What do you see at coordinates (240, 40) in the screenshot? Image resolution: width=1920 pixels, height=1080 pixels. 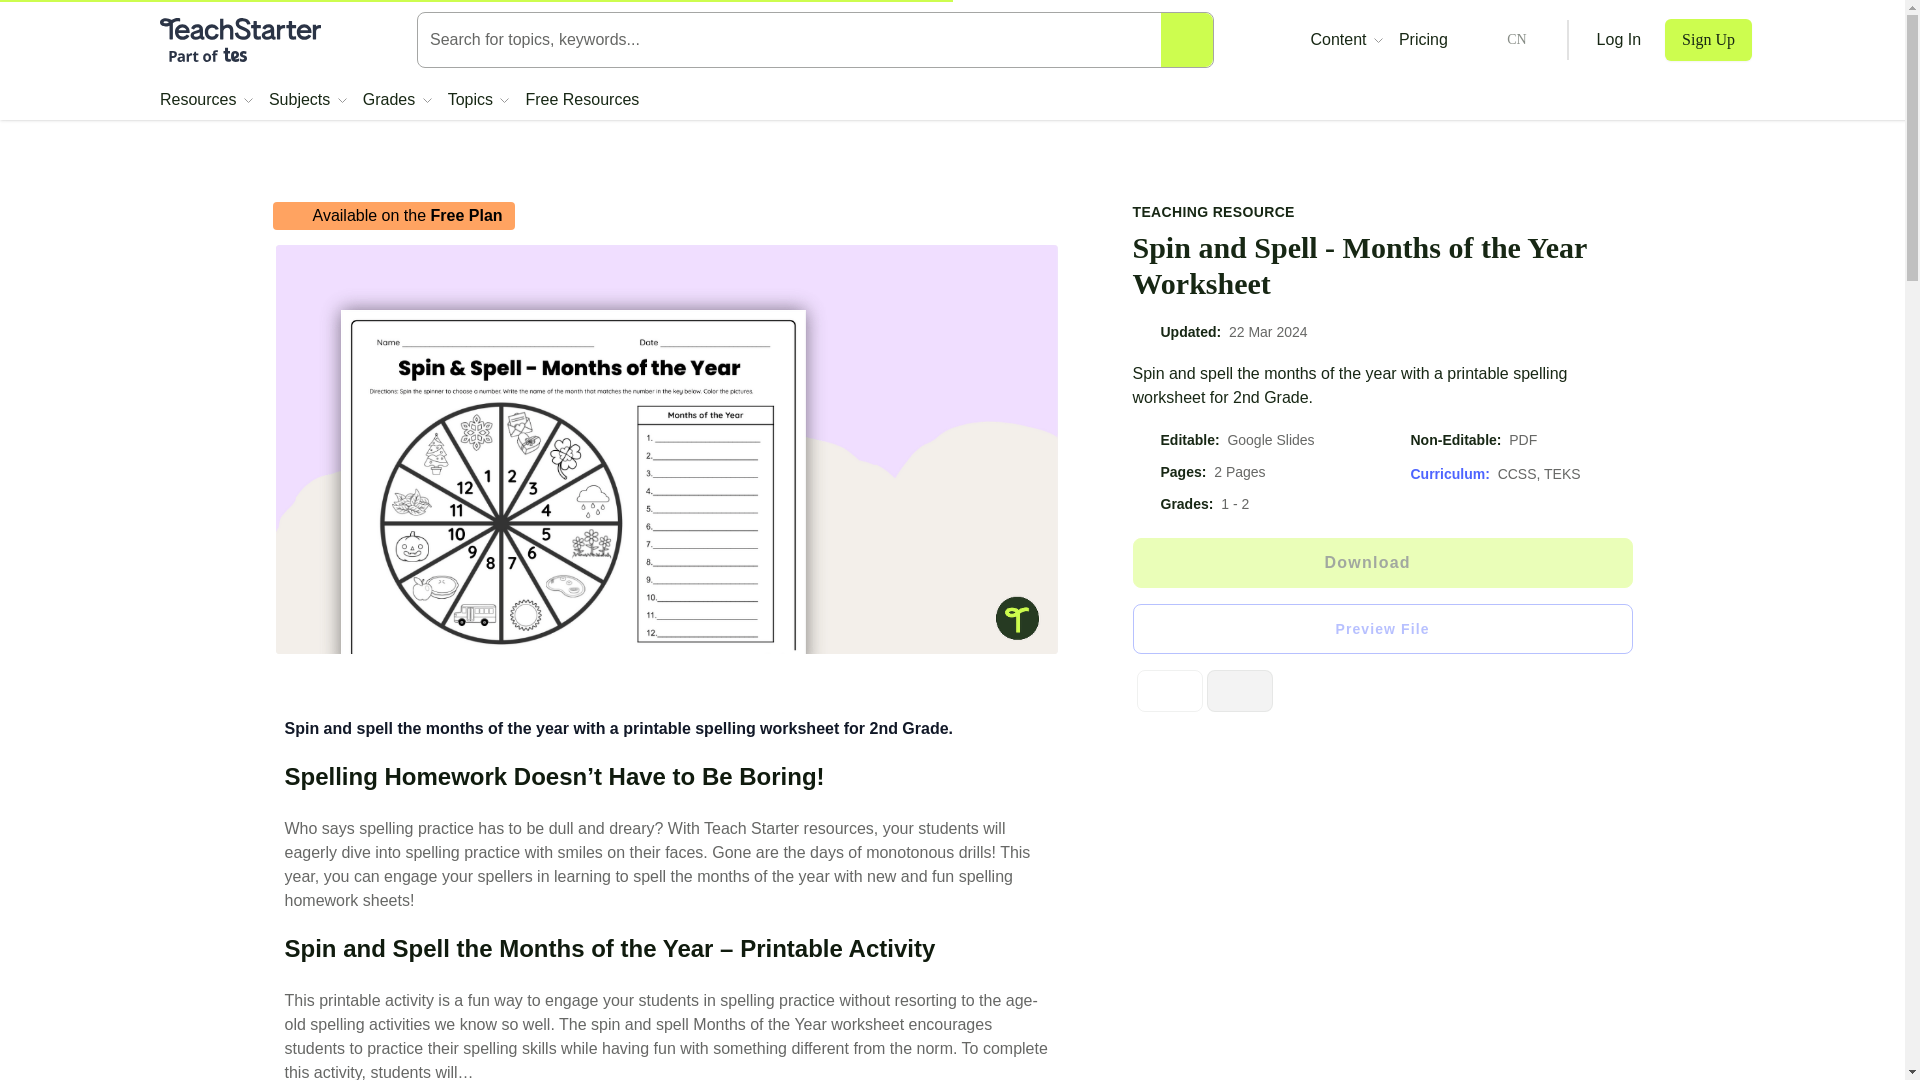 I see `Back to homepage` at bounding box center [240, 40].